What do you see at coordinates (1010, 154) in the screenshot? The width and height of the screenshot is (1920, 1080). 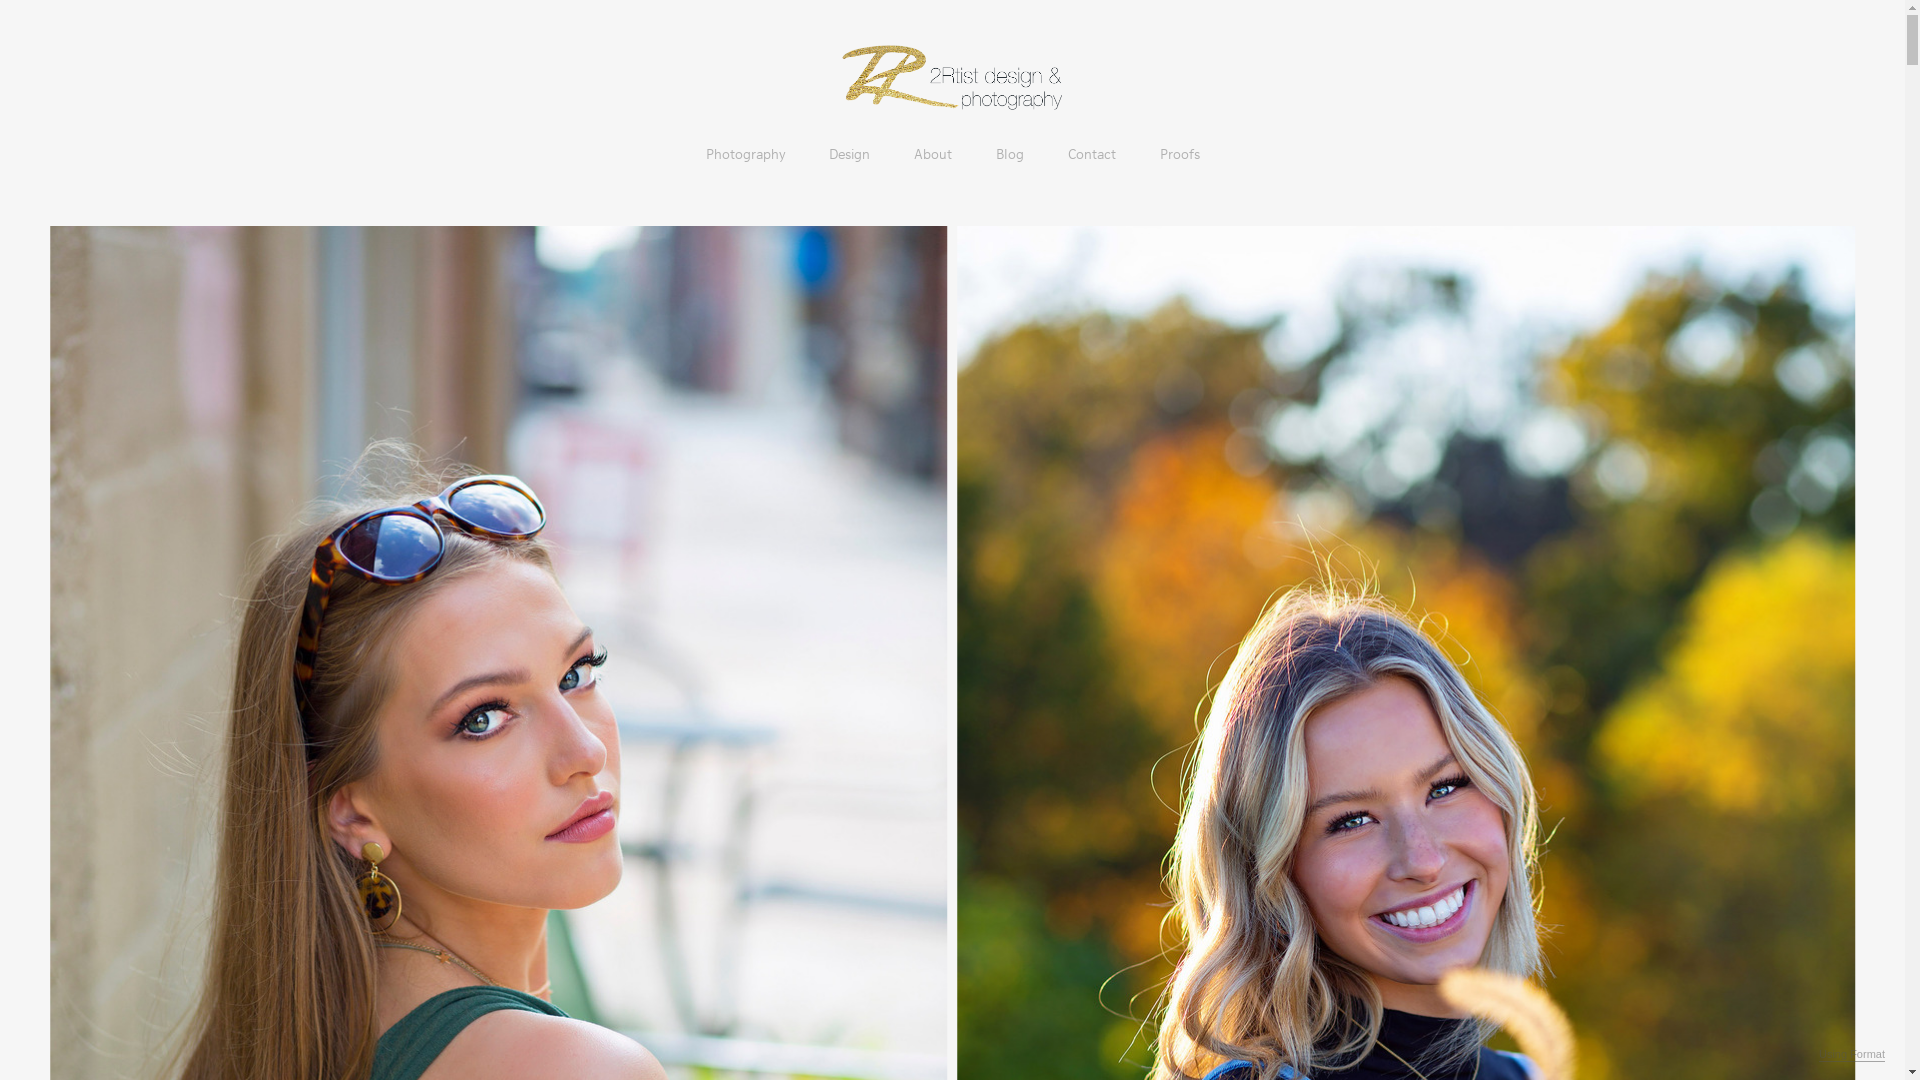 I see `Blog` at bounding box center [1010, 154].